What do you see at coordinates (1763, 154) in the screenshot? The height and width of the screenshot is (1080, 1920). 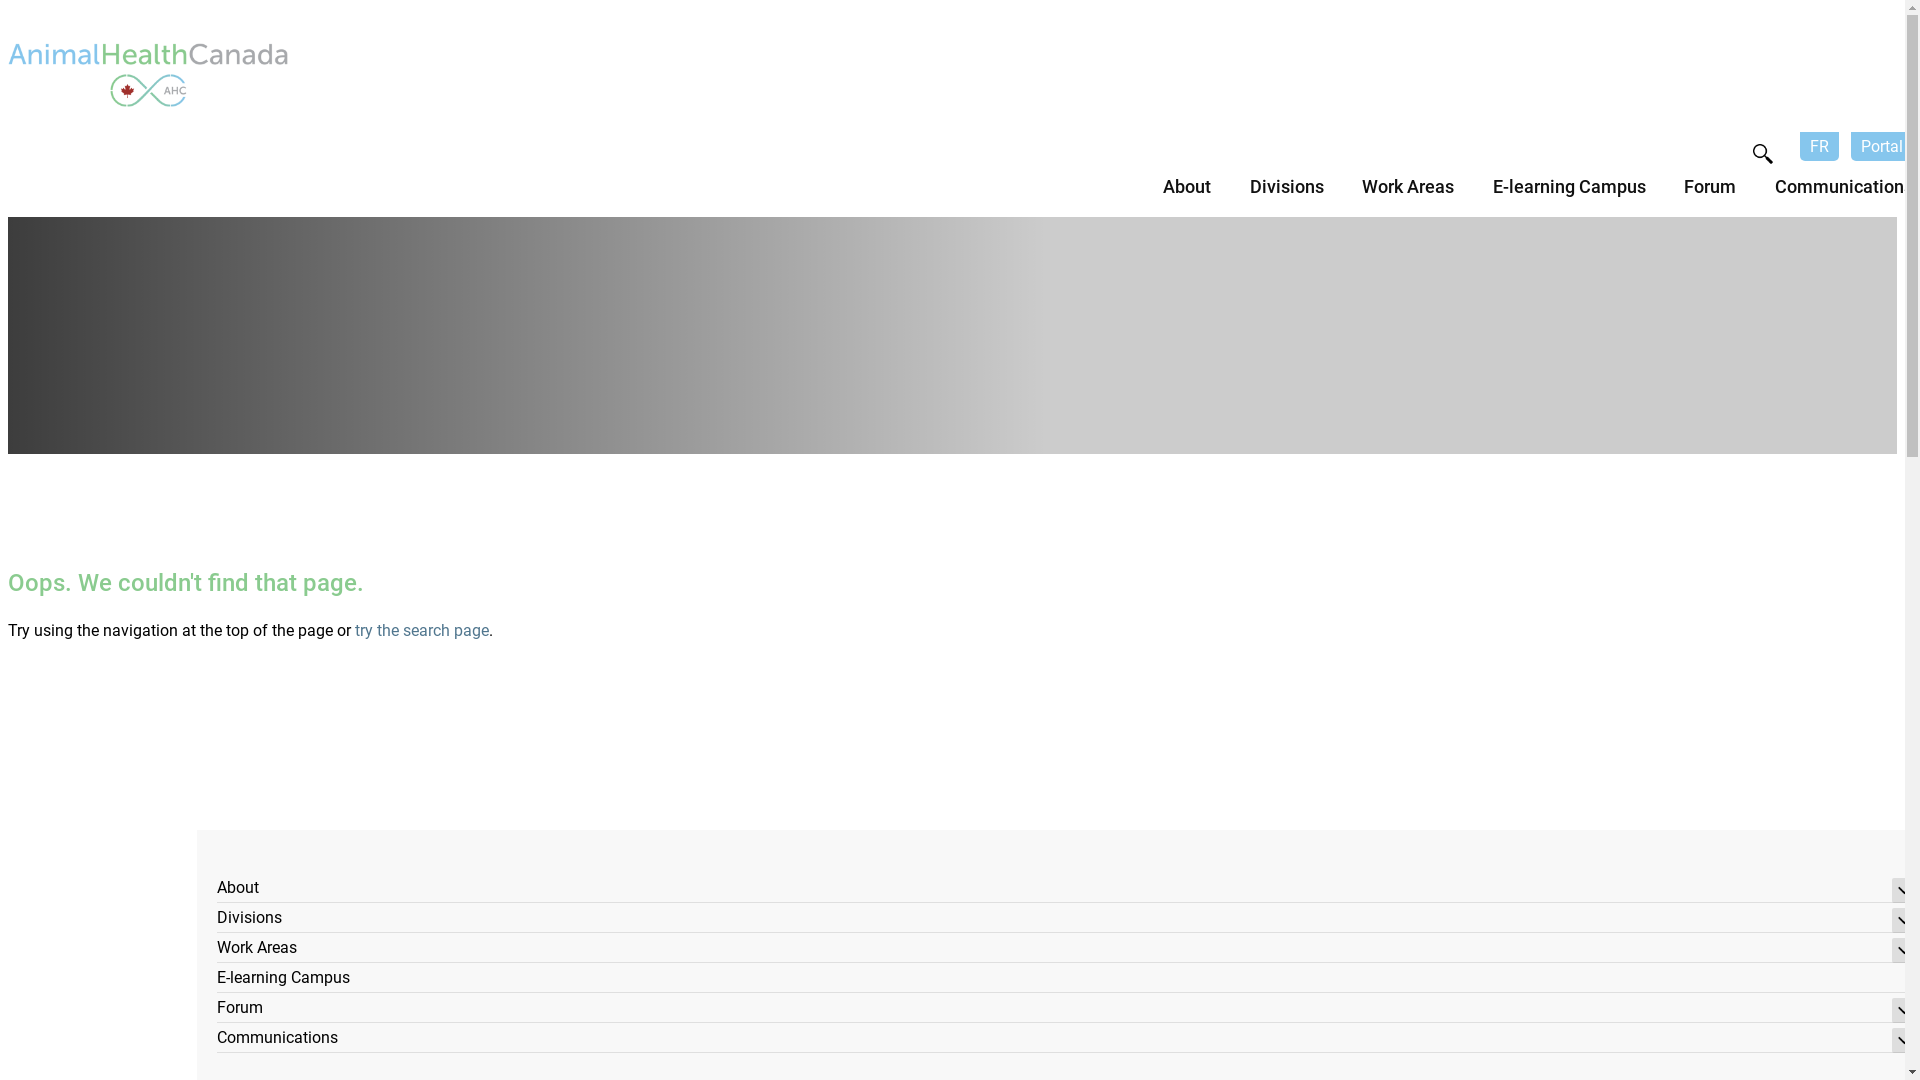 I see `search` at bounding box center [1763, 154].